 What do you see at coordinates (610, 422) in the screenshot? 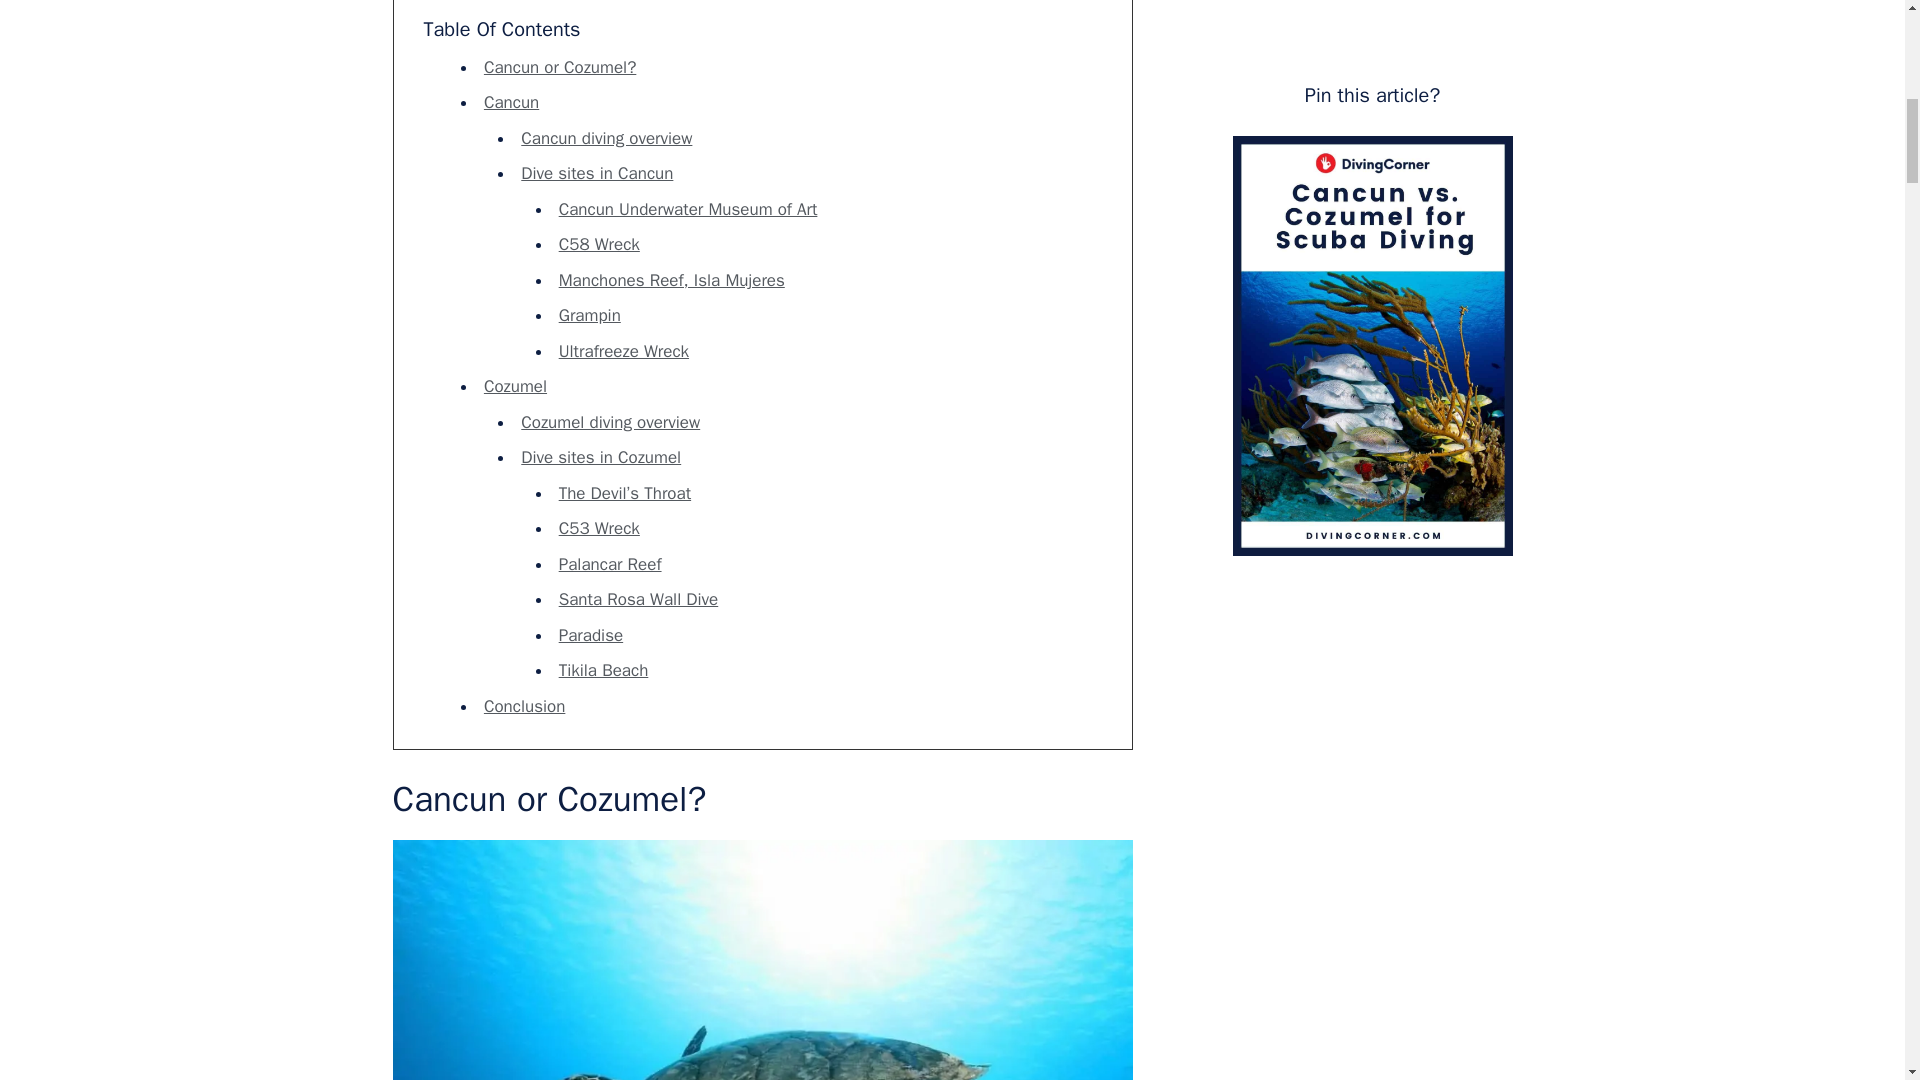
I see `Cozumel diving overview` at bounding box center [610, 422].